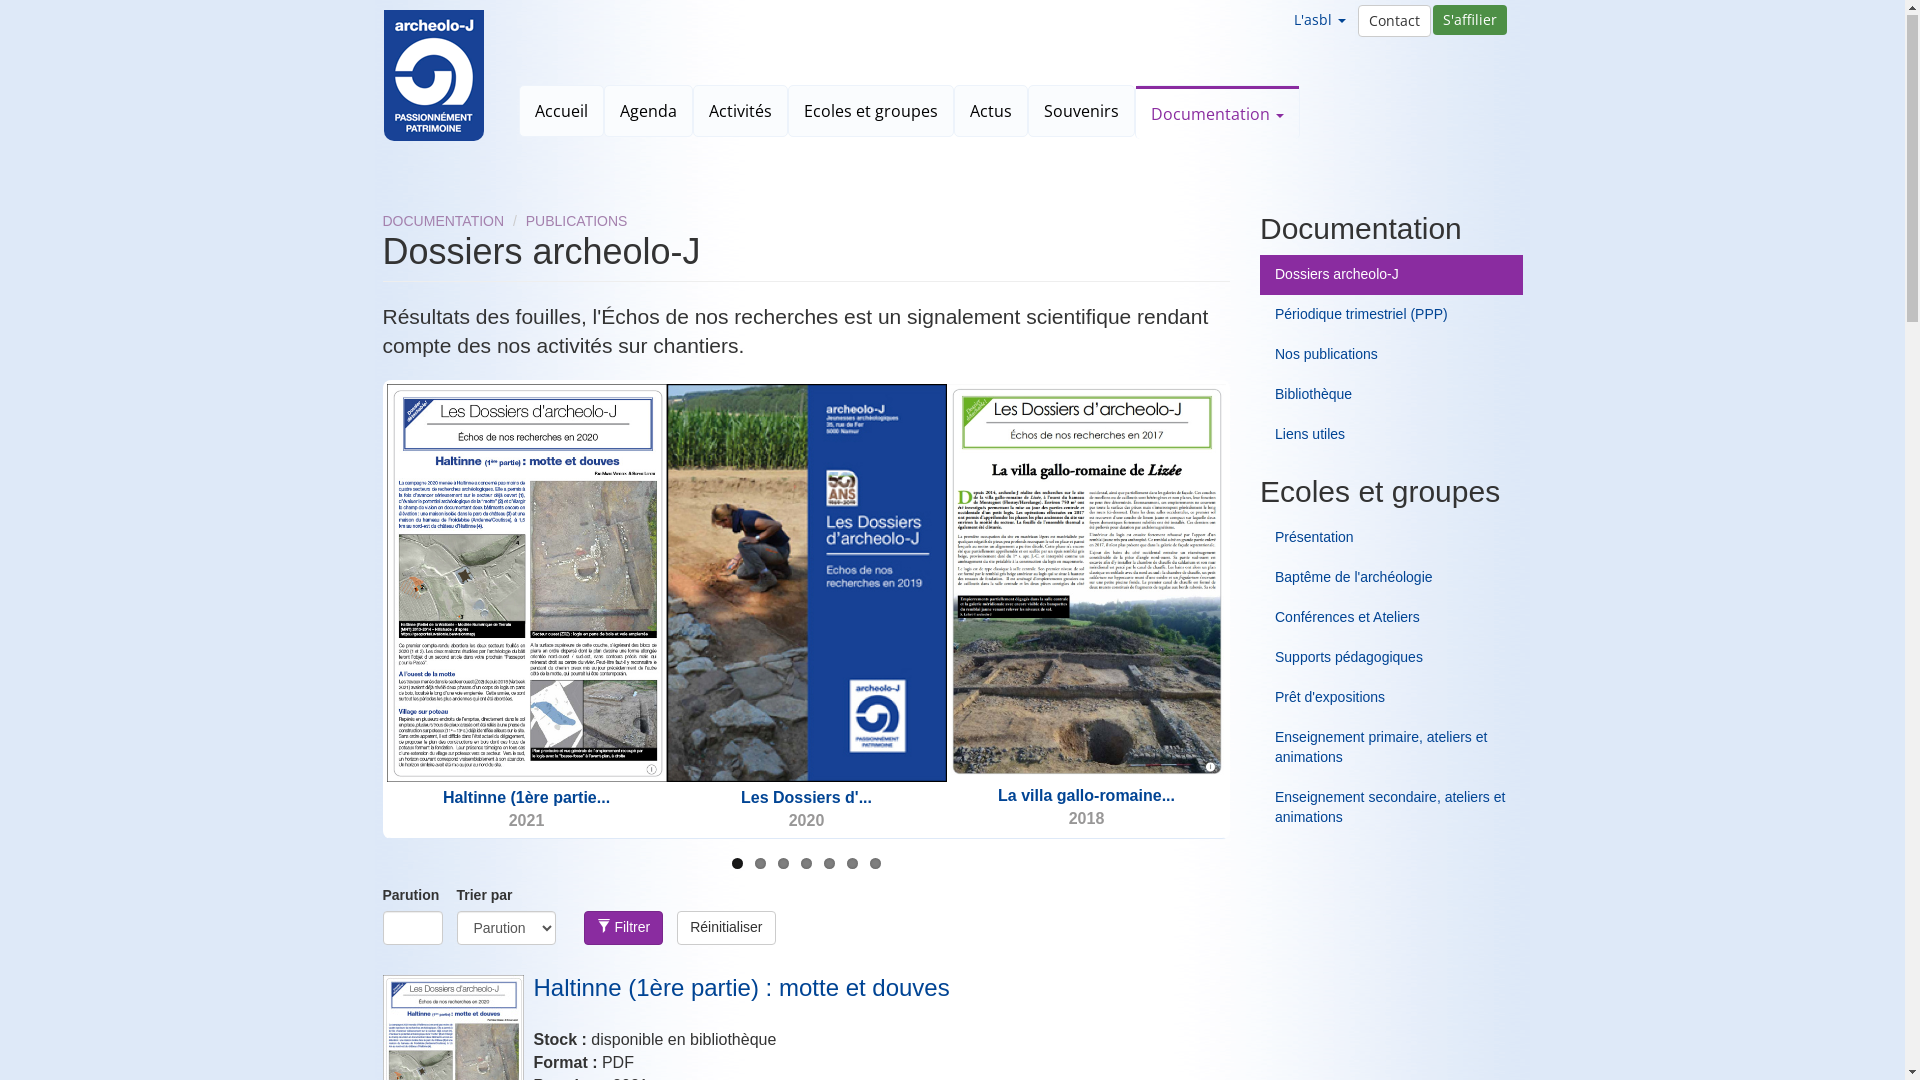 This screenshot has width=1920, height=1080. I want to click on 5, so click(830, 864).